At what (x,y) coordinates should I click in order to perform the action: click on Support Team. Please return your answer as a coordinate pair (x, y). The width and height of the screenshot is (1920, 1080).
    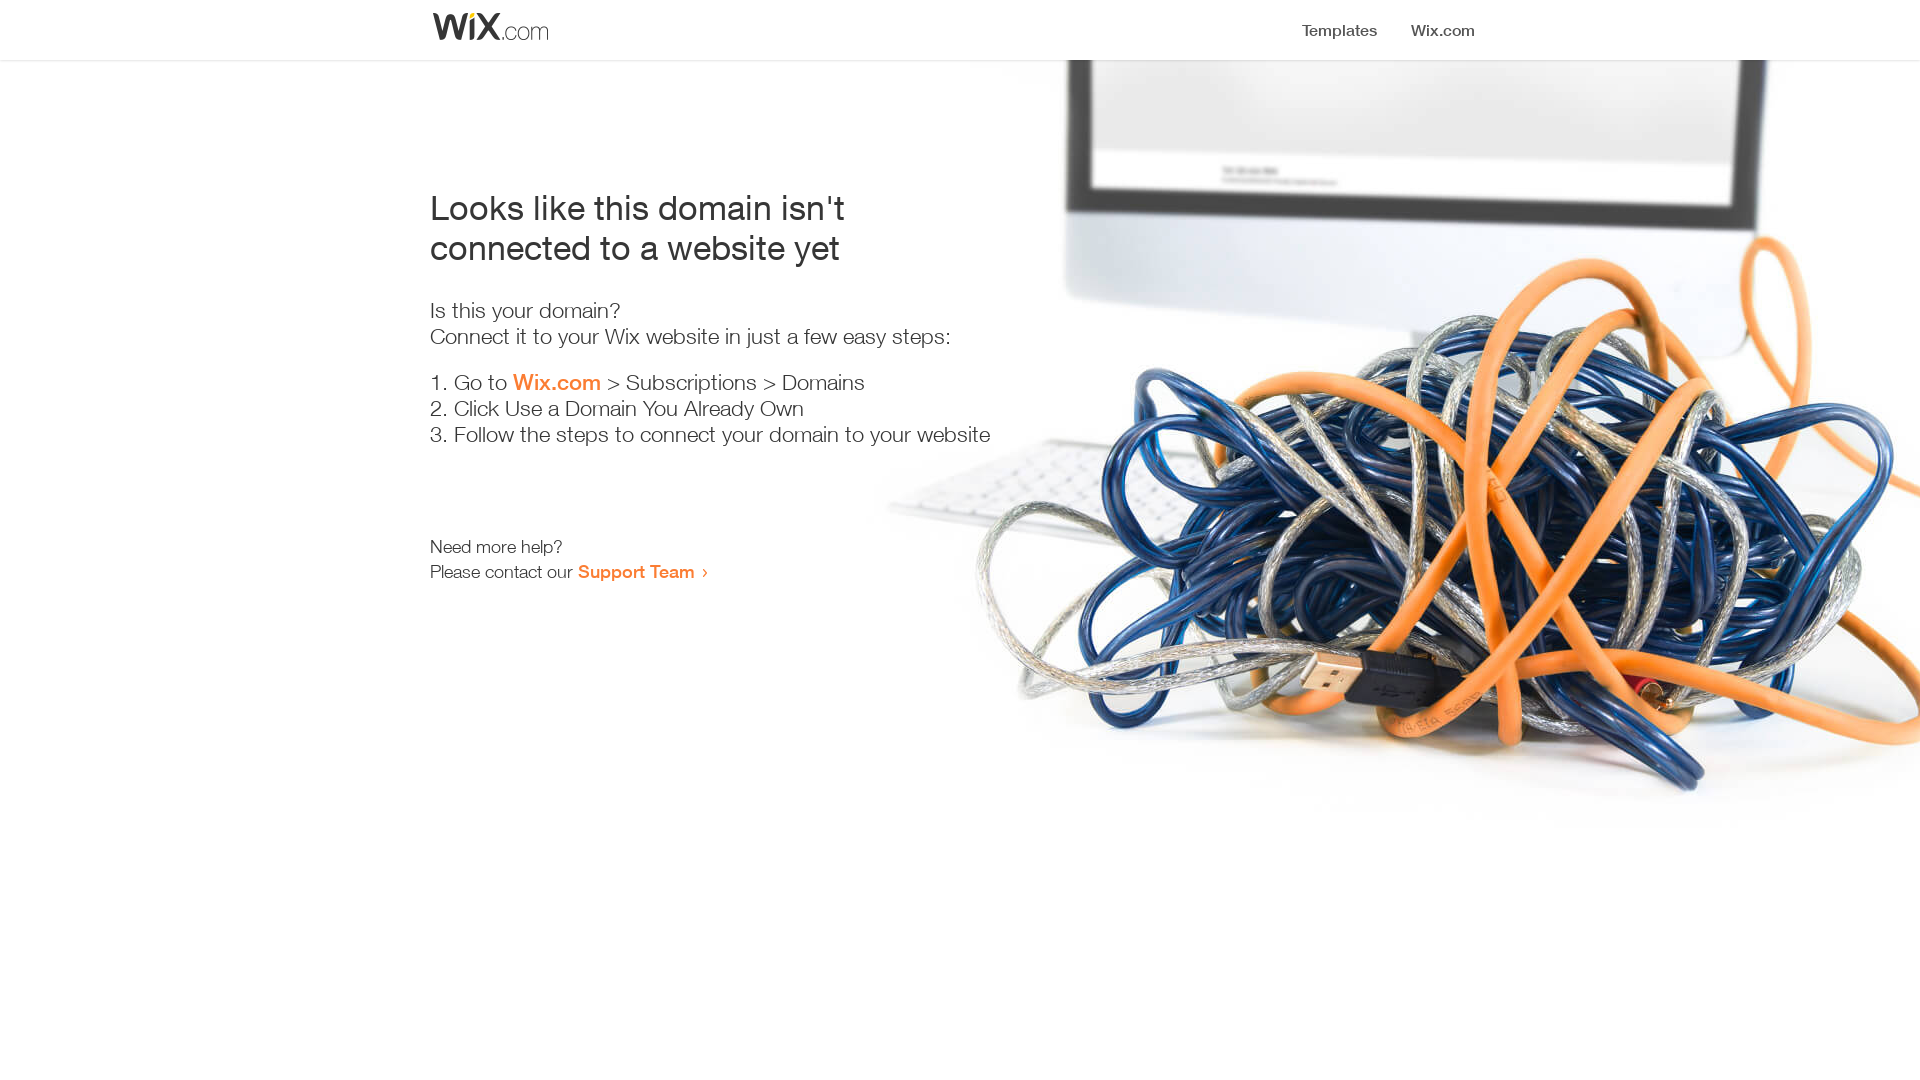
    Looking at the image, I should click on (636, 571).